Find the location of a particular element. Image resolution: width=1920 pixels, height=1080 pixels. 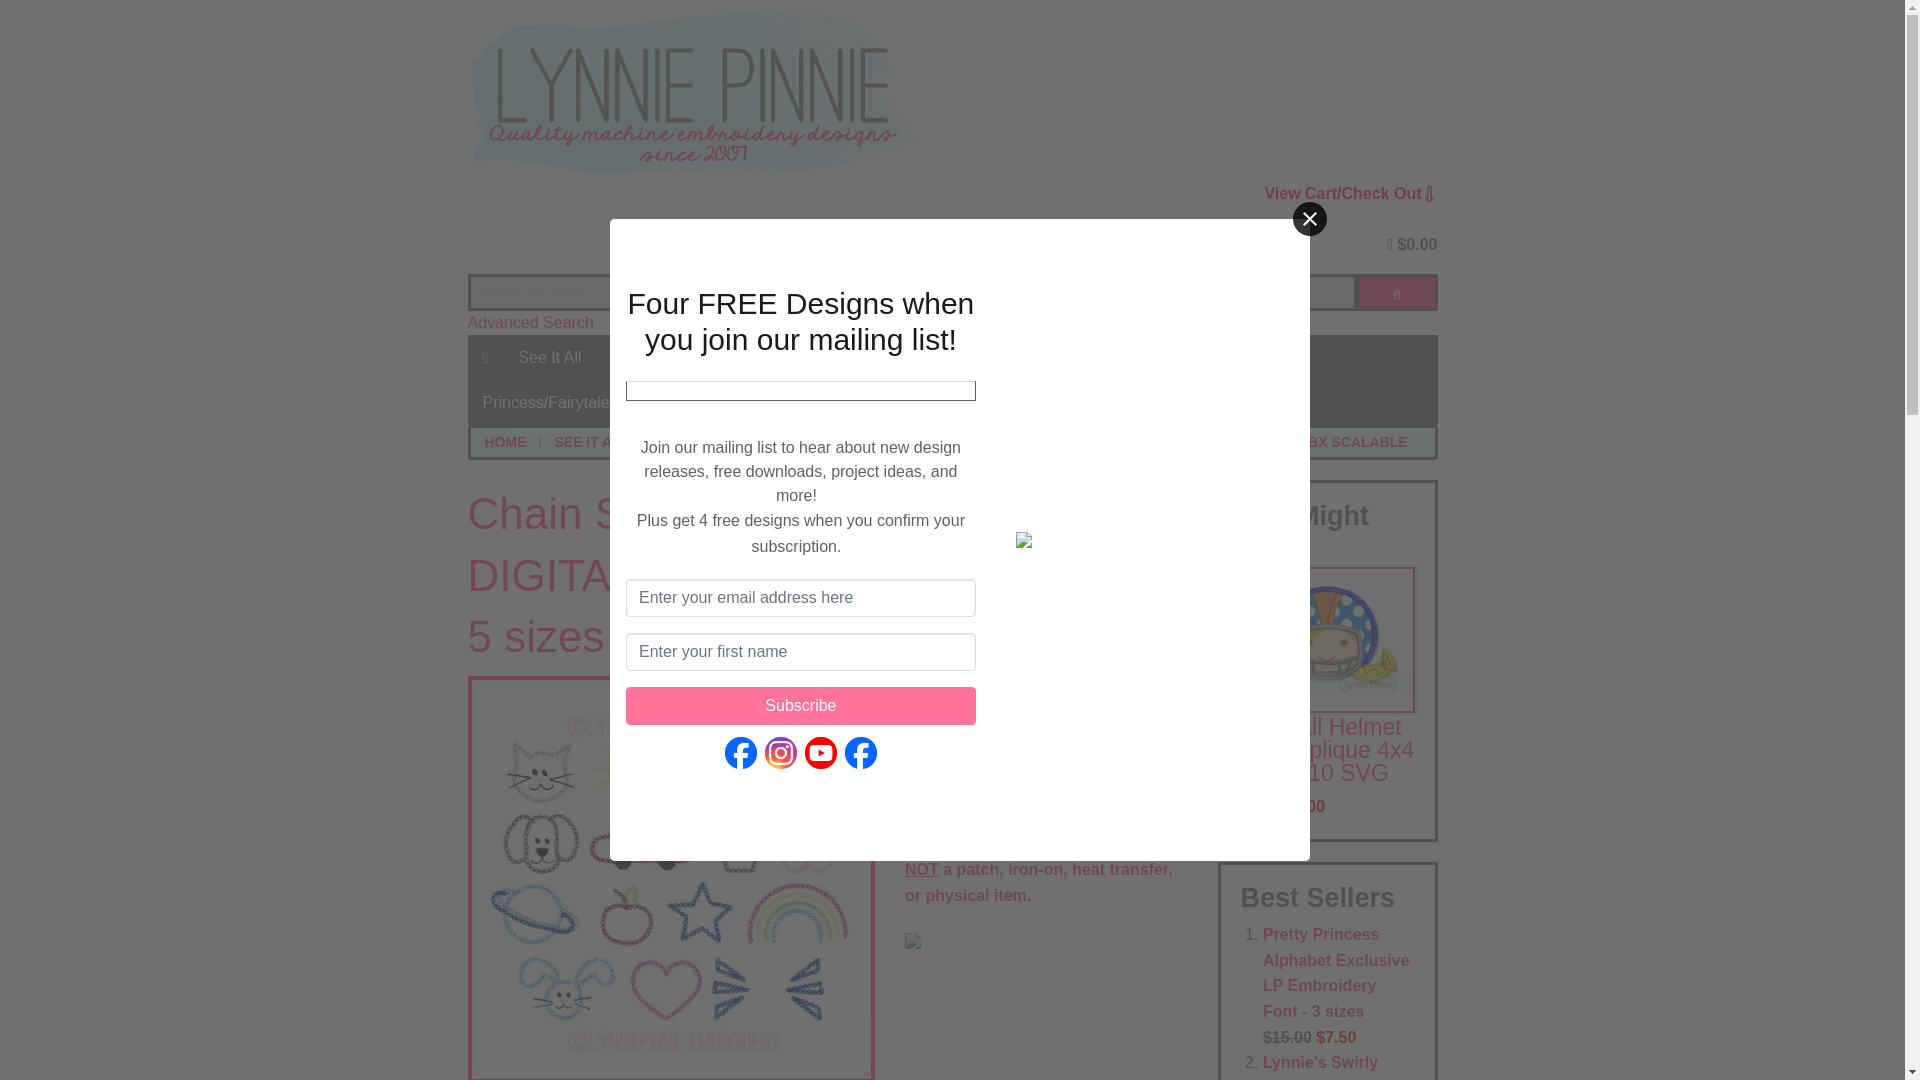

Satin Stitch Fonts is located at coordinates (818, 748).